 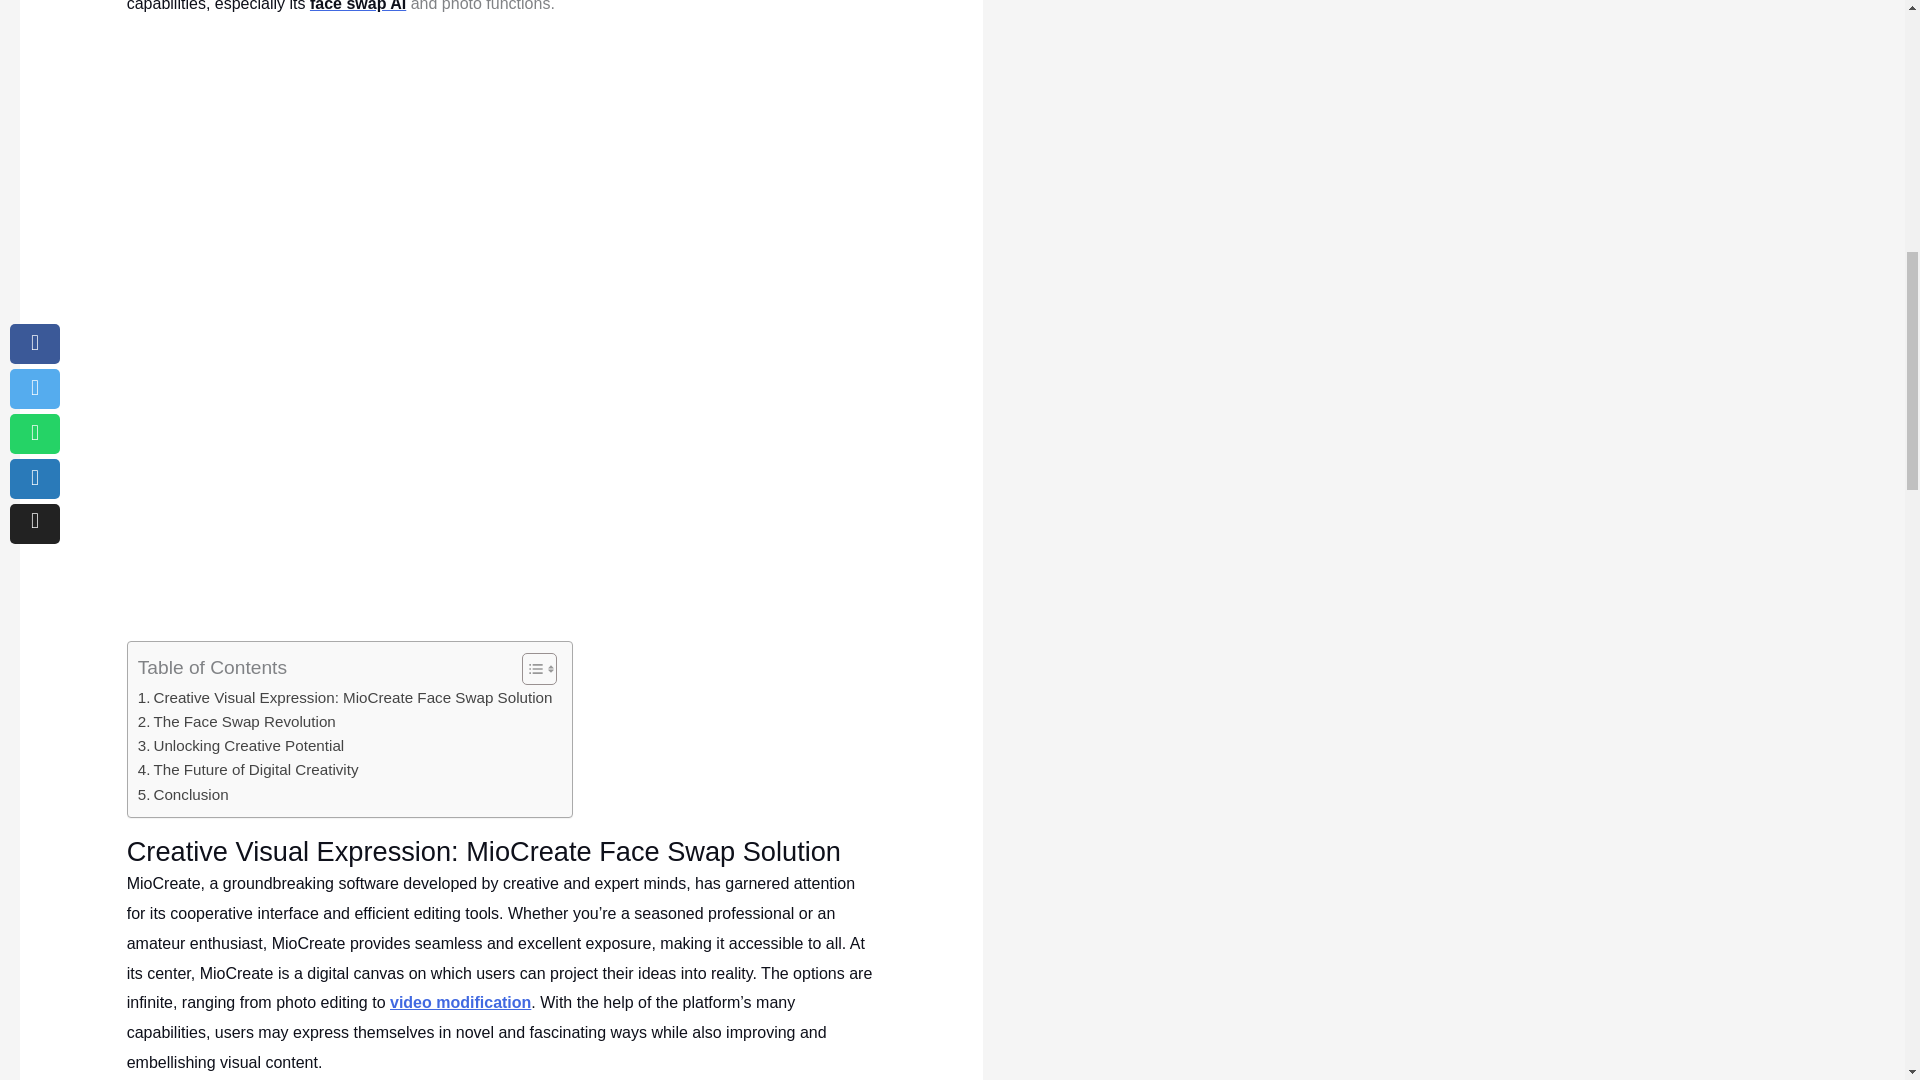 What do you see at coordinates (248, 770) in the screenshot?
I see `The Future of Digital Creativity` at bounding box center [248, 770].